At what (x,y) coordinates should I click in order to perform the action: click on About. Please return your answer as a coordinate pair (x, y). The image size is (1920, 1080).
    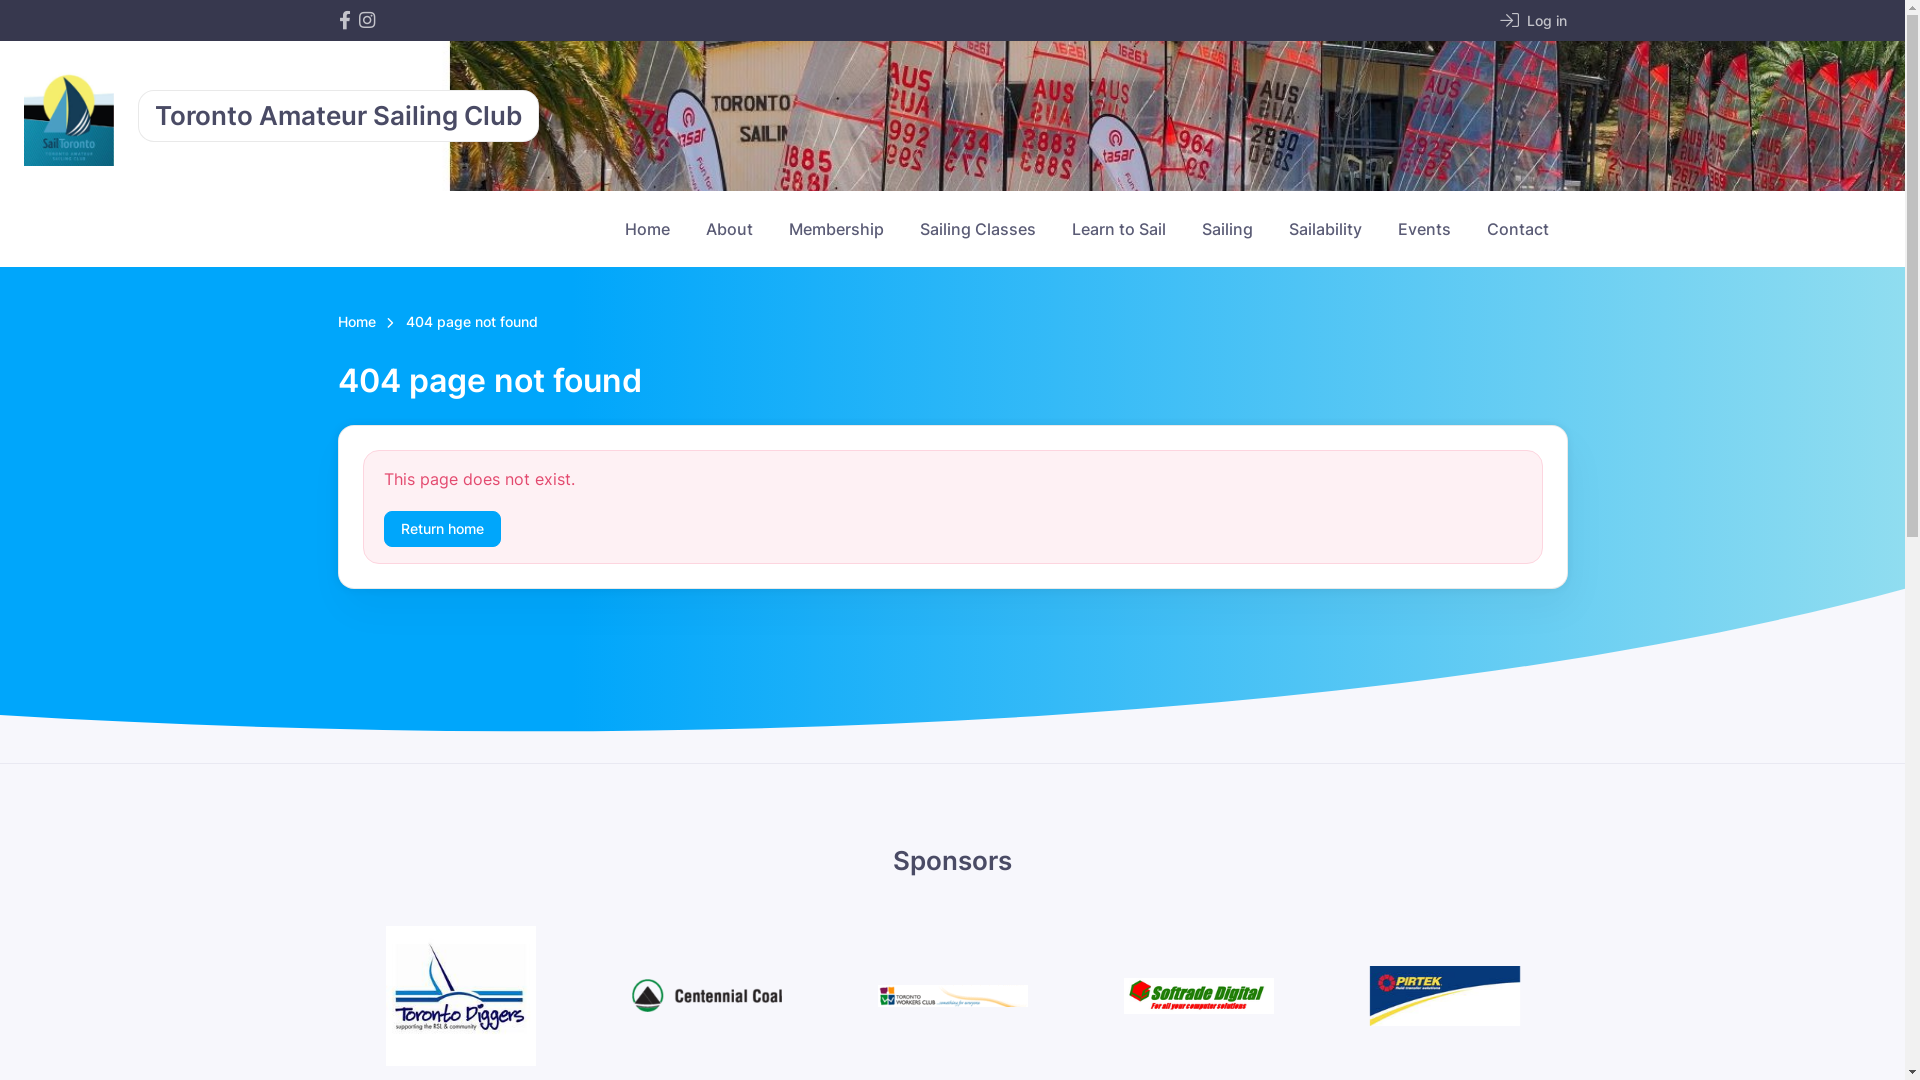
    Looking at the image, I should click on (730, 229).